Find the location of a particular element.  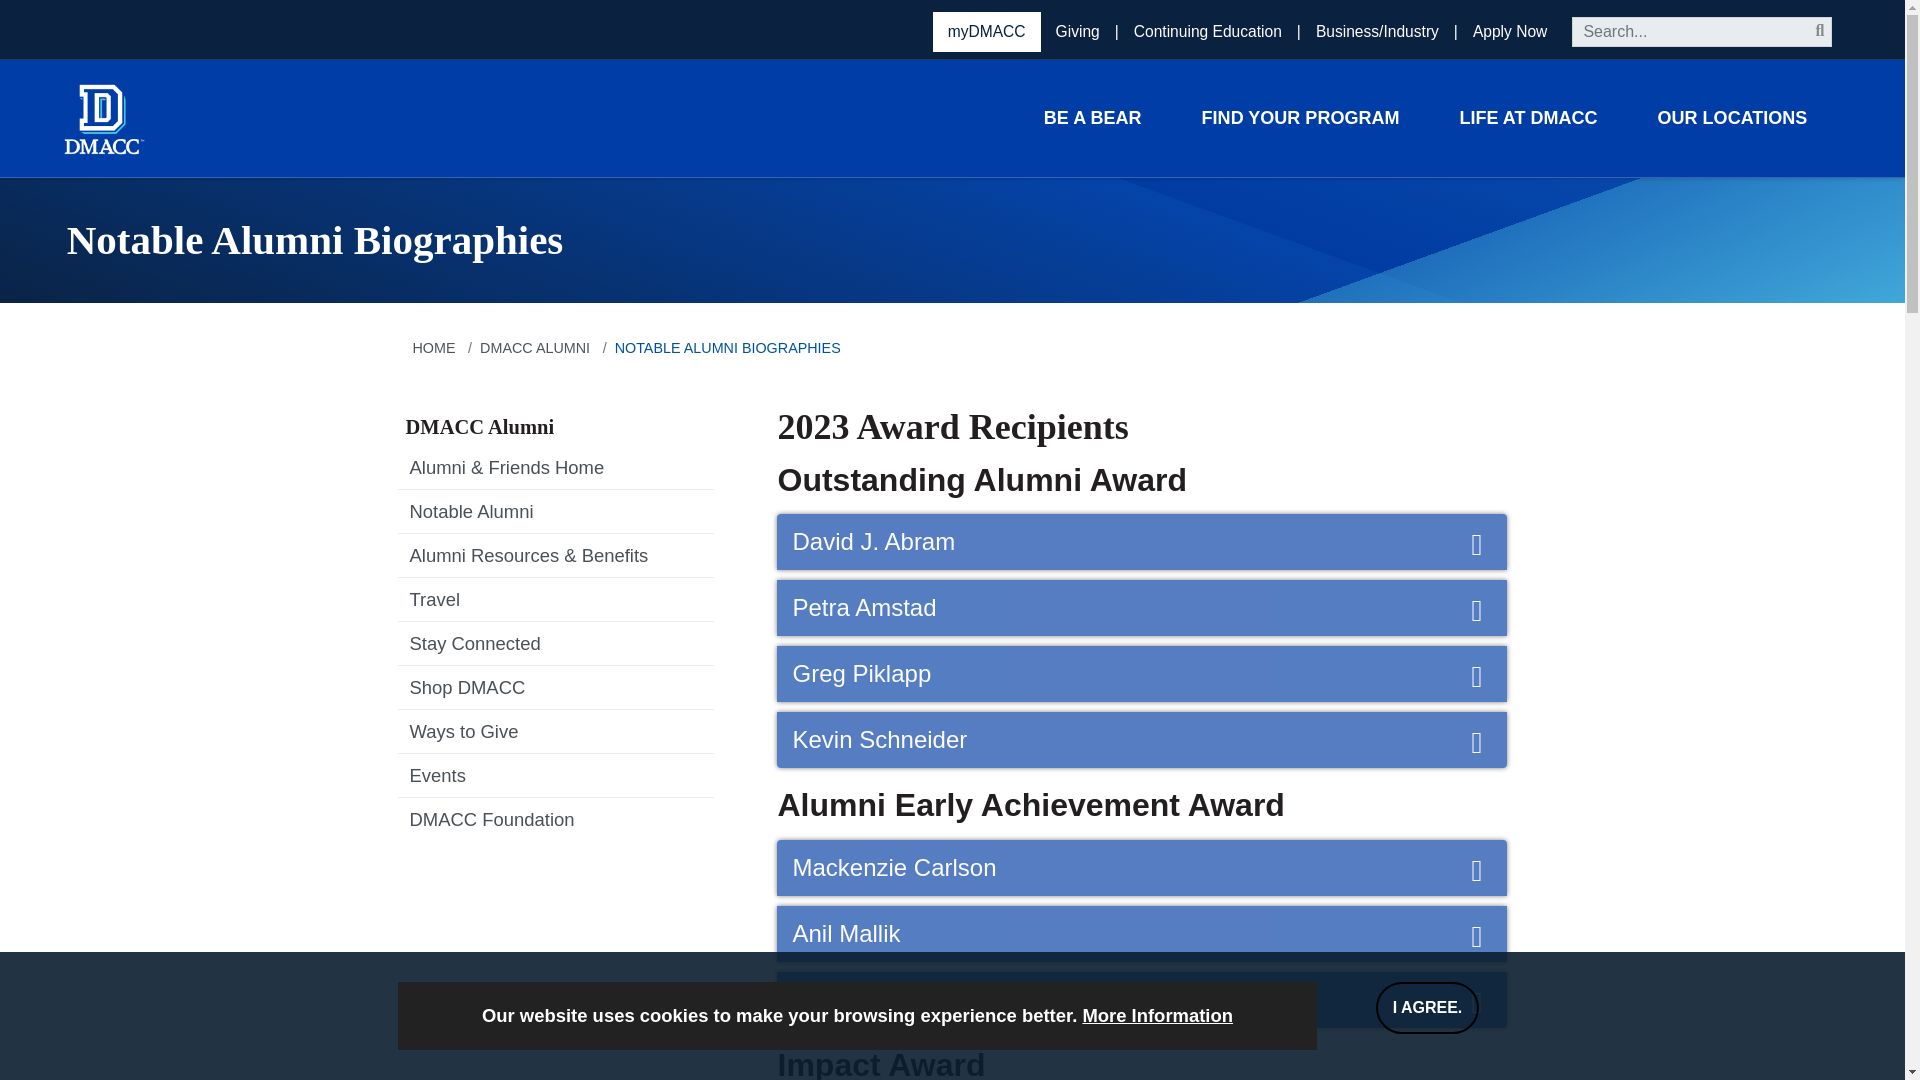

myDMACC is located at coordinates (986, 31).